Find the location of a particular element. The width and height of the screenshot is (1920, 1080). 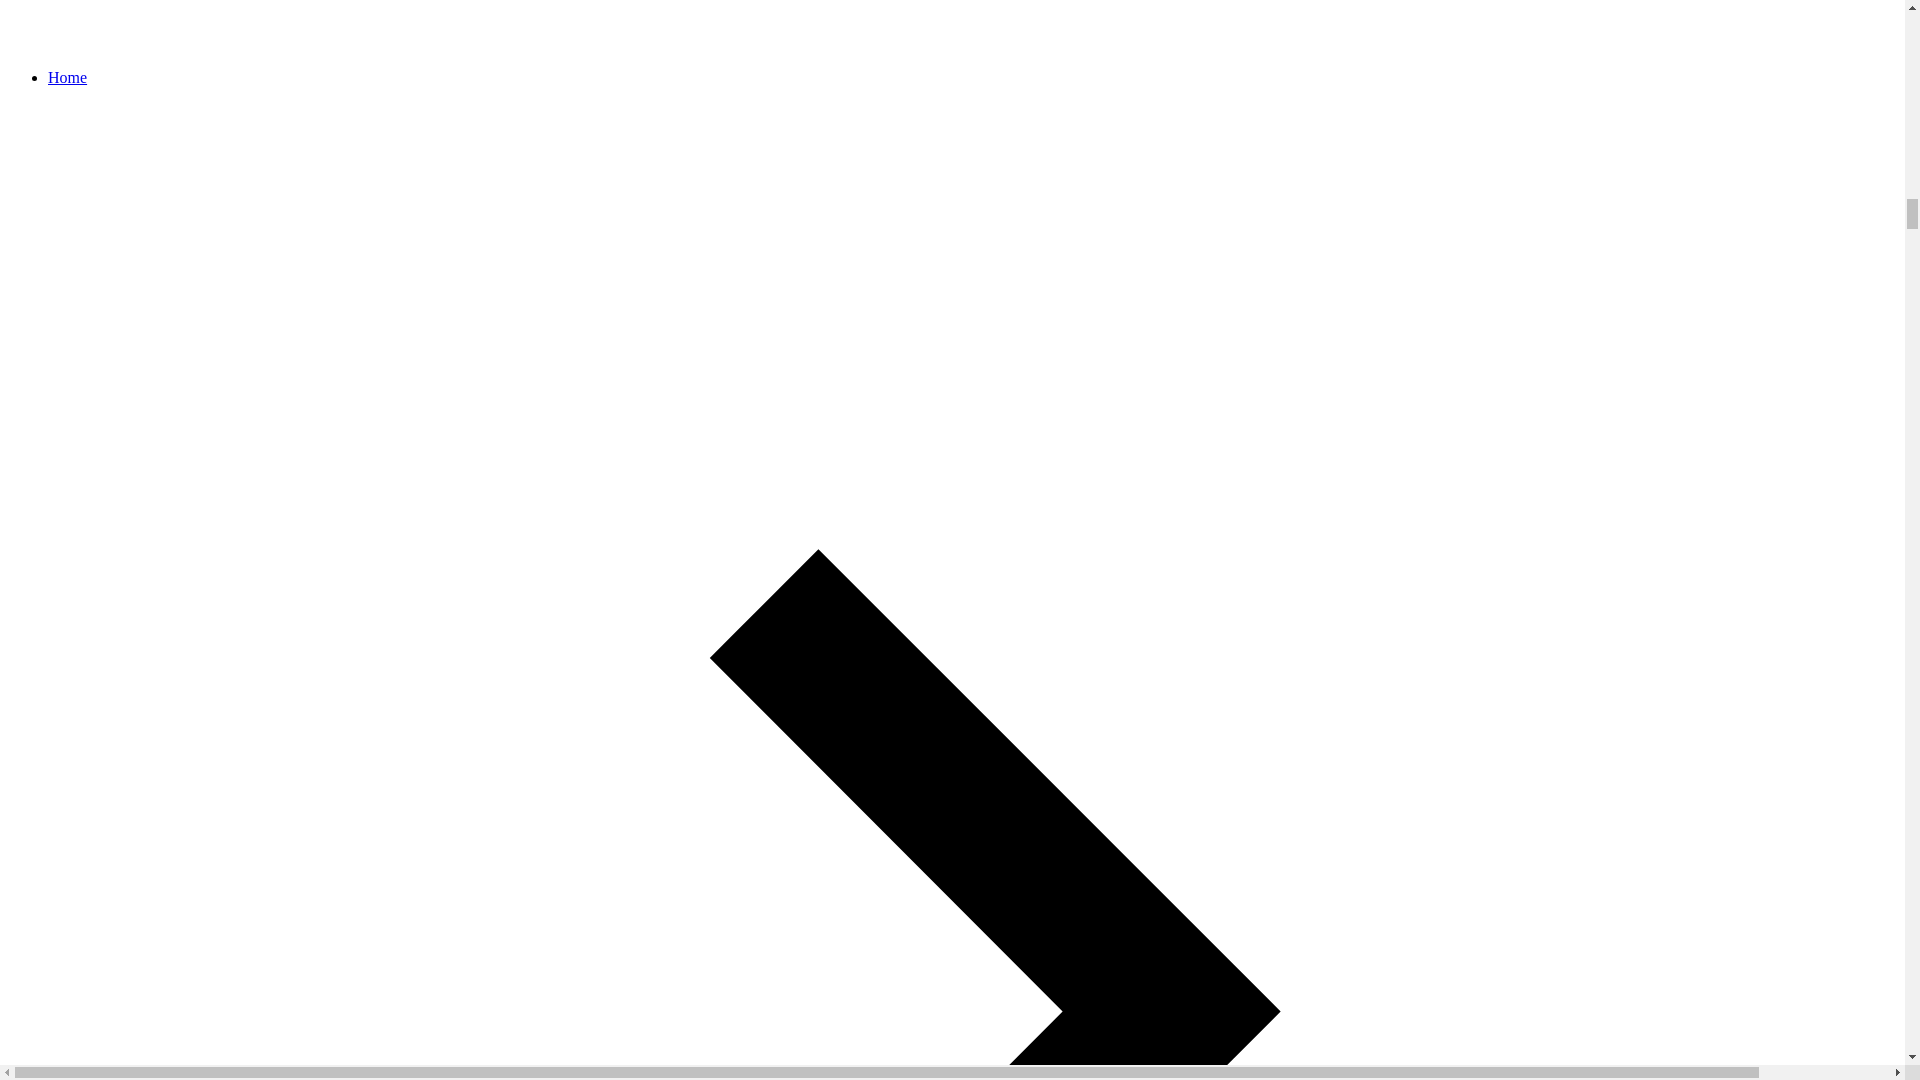

Home is located at coordinates (67, 78).